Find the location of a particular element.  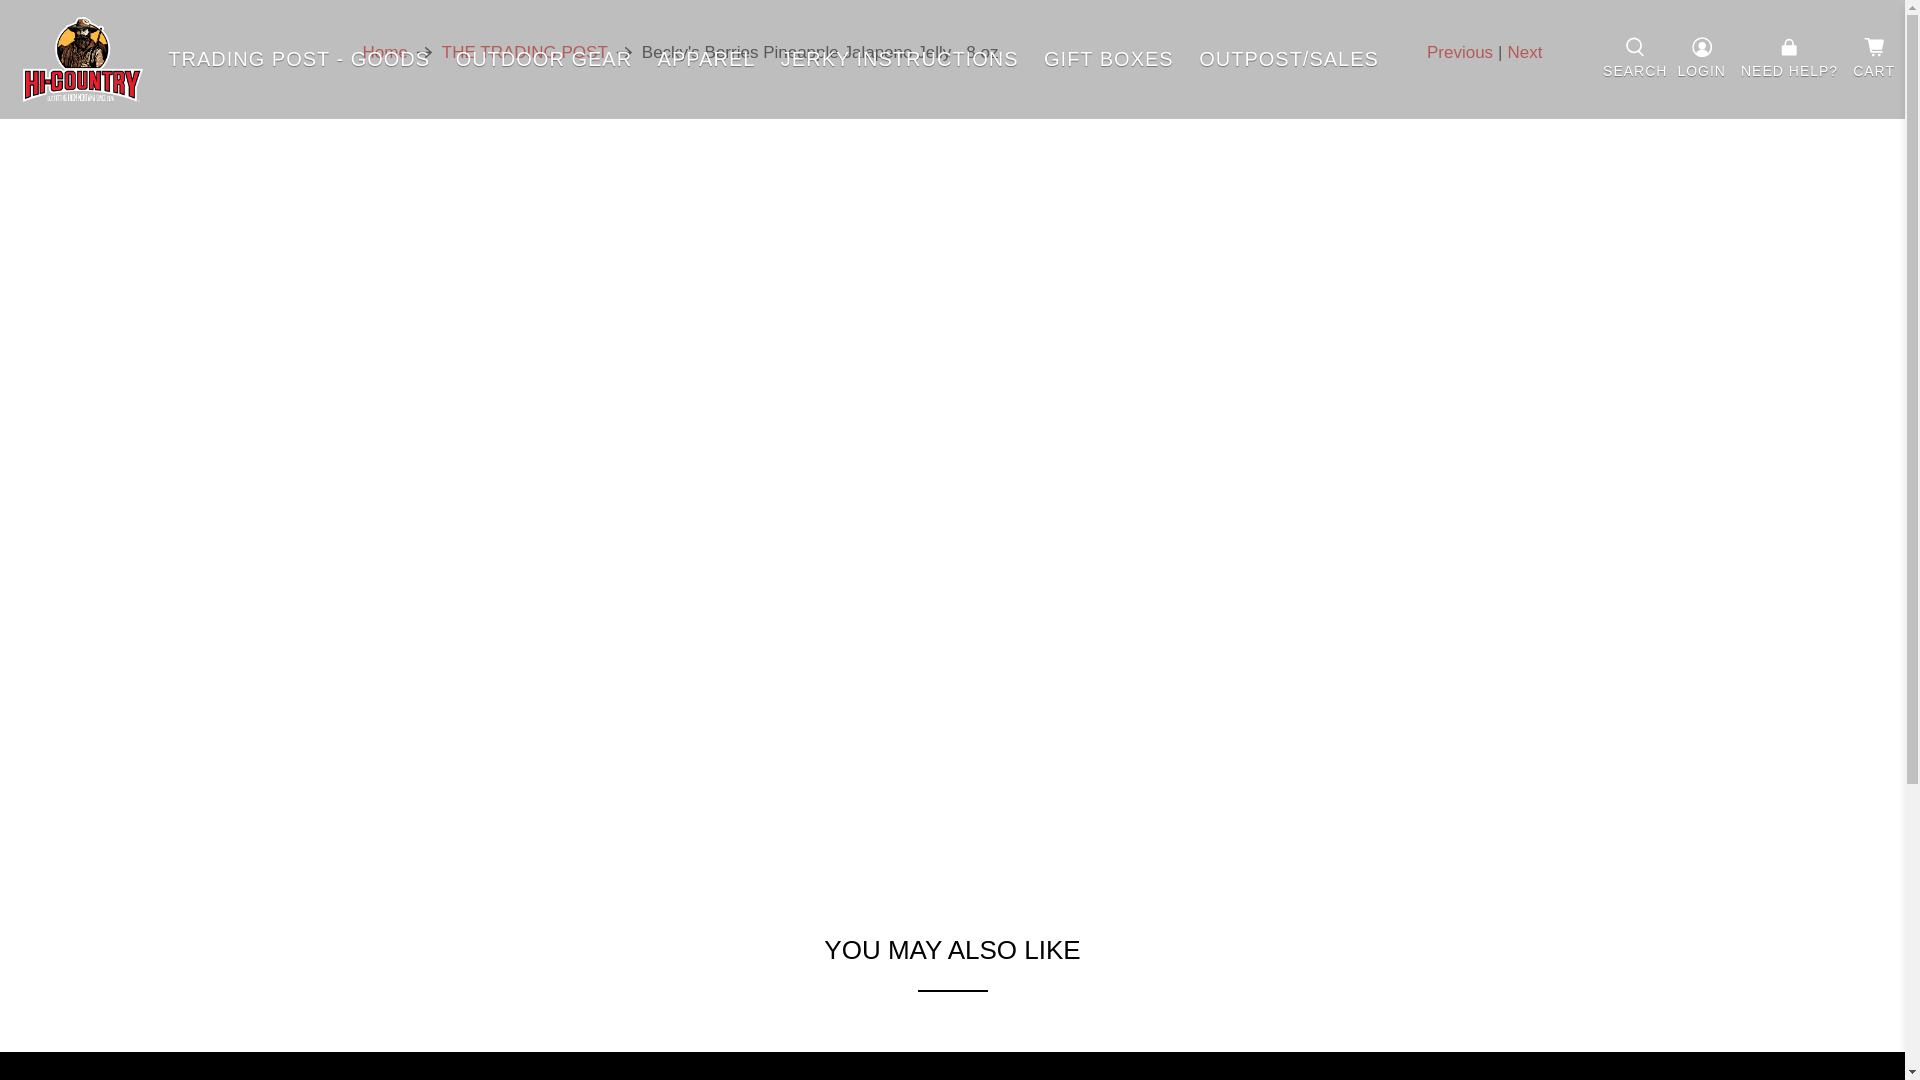

GIFT BOXES is located at coordinates (1108, 58).